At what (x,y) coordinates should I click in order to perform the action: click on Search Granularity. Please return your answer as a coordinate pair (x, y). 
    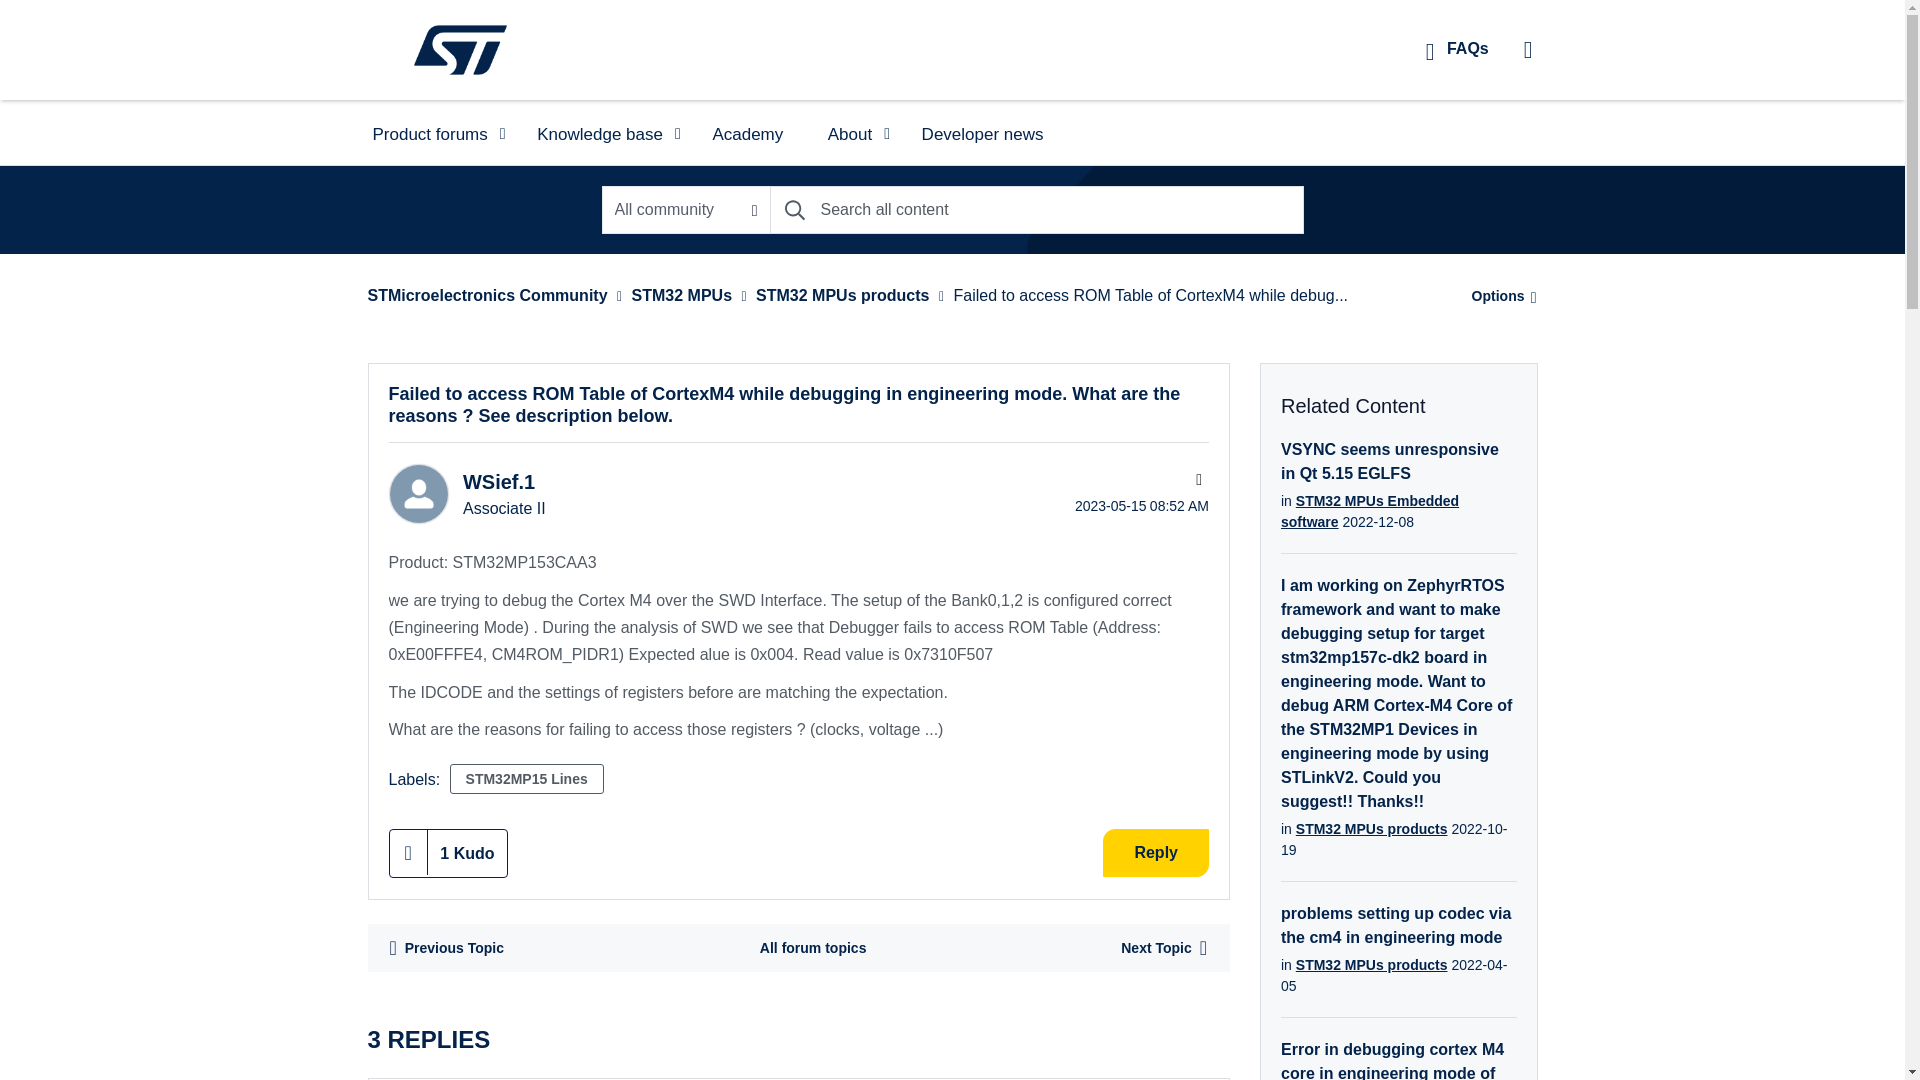
    Looking at the image, I should click on (686, 210).